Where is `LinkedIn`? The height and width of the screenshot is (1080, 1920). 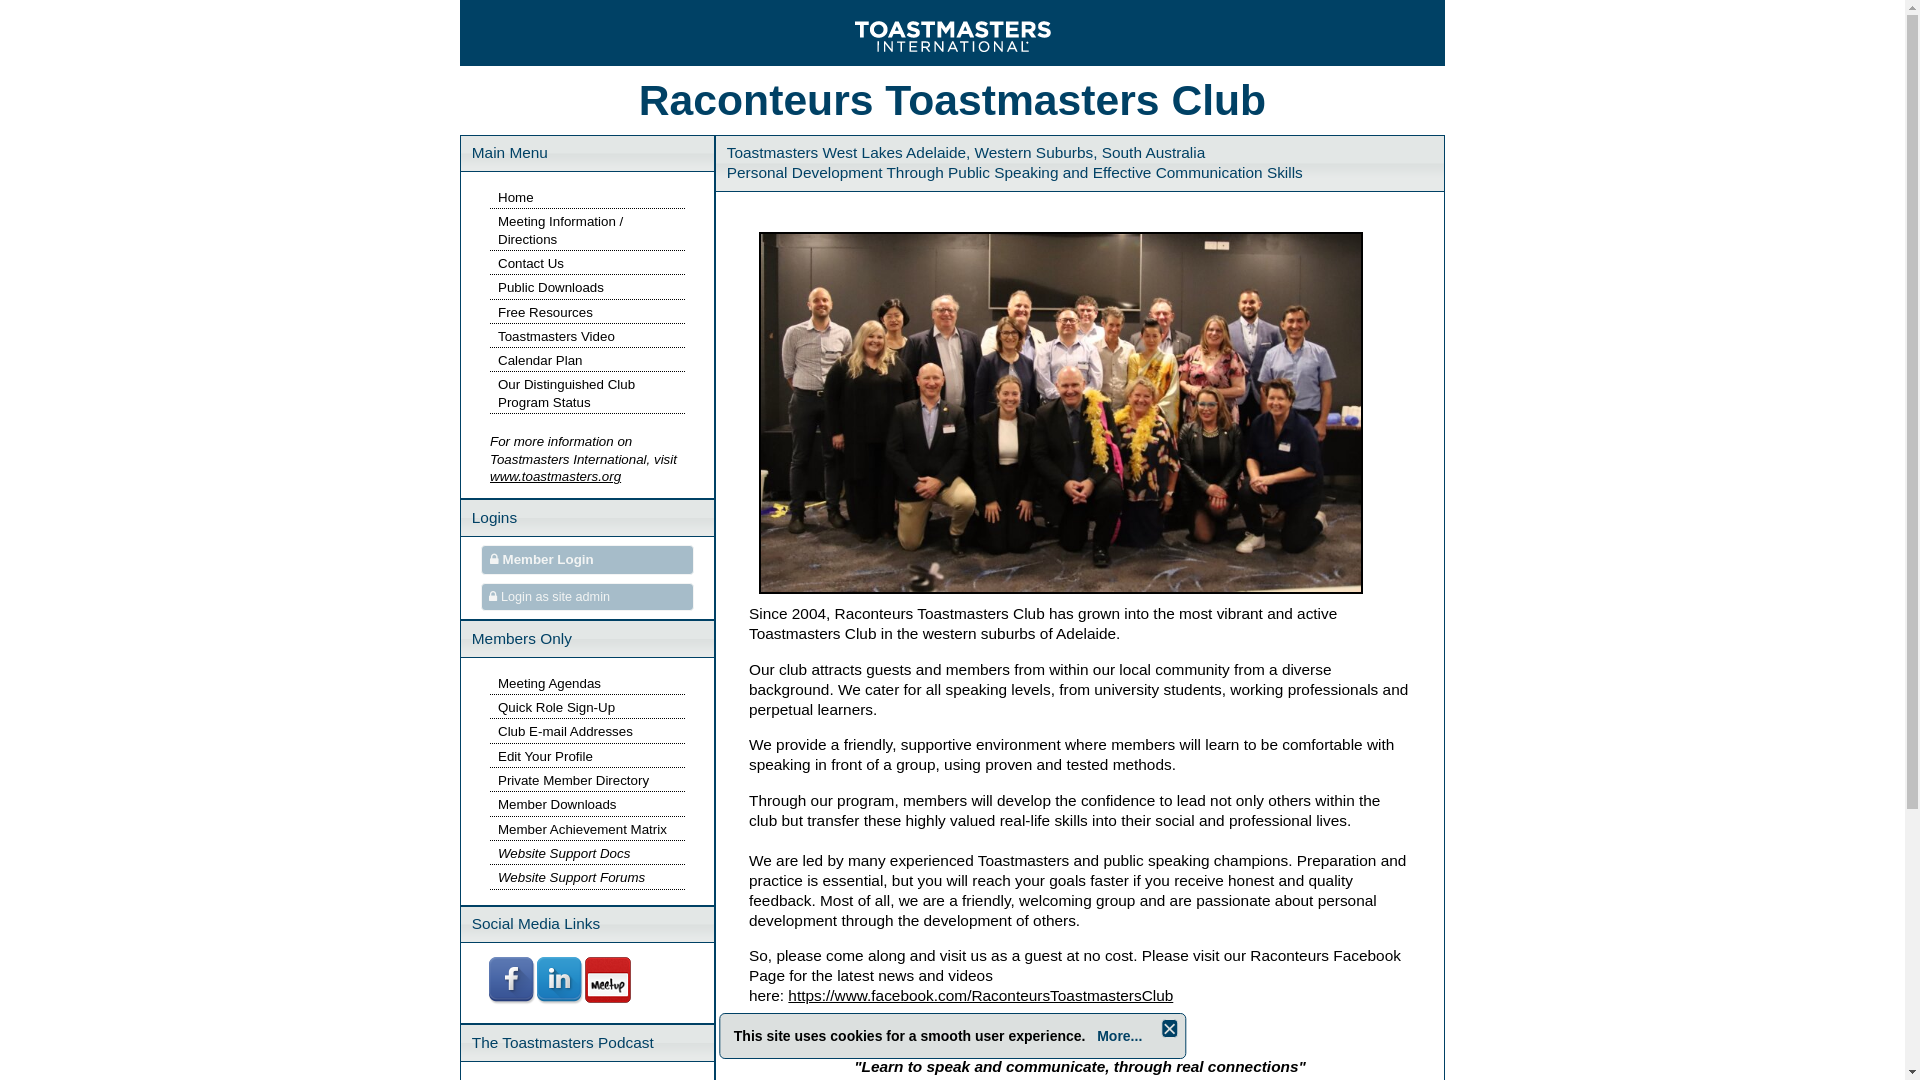 LinkedIn is located at coordinates (561, 1000).